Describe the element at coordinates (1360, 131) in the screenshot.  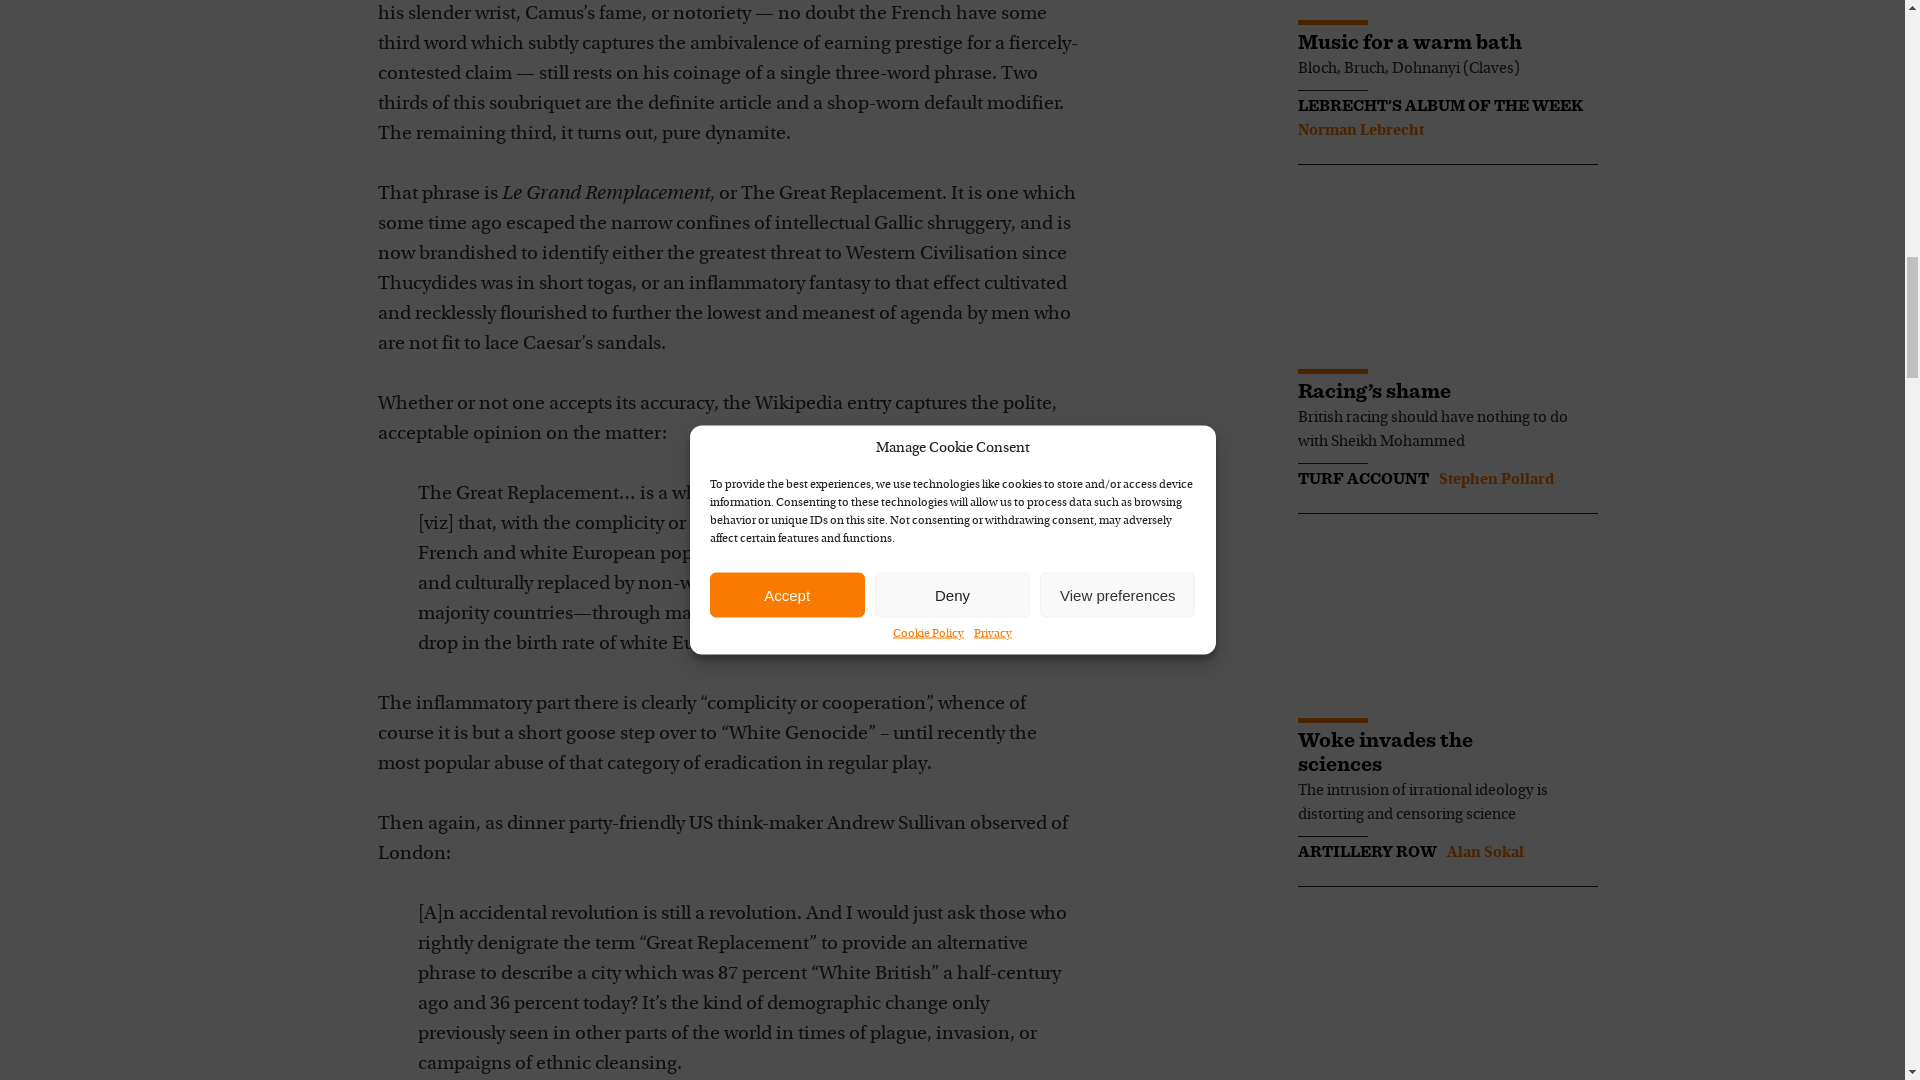
I see `Posts by Norman Lebrecht` at that location.